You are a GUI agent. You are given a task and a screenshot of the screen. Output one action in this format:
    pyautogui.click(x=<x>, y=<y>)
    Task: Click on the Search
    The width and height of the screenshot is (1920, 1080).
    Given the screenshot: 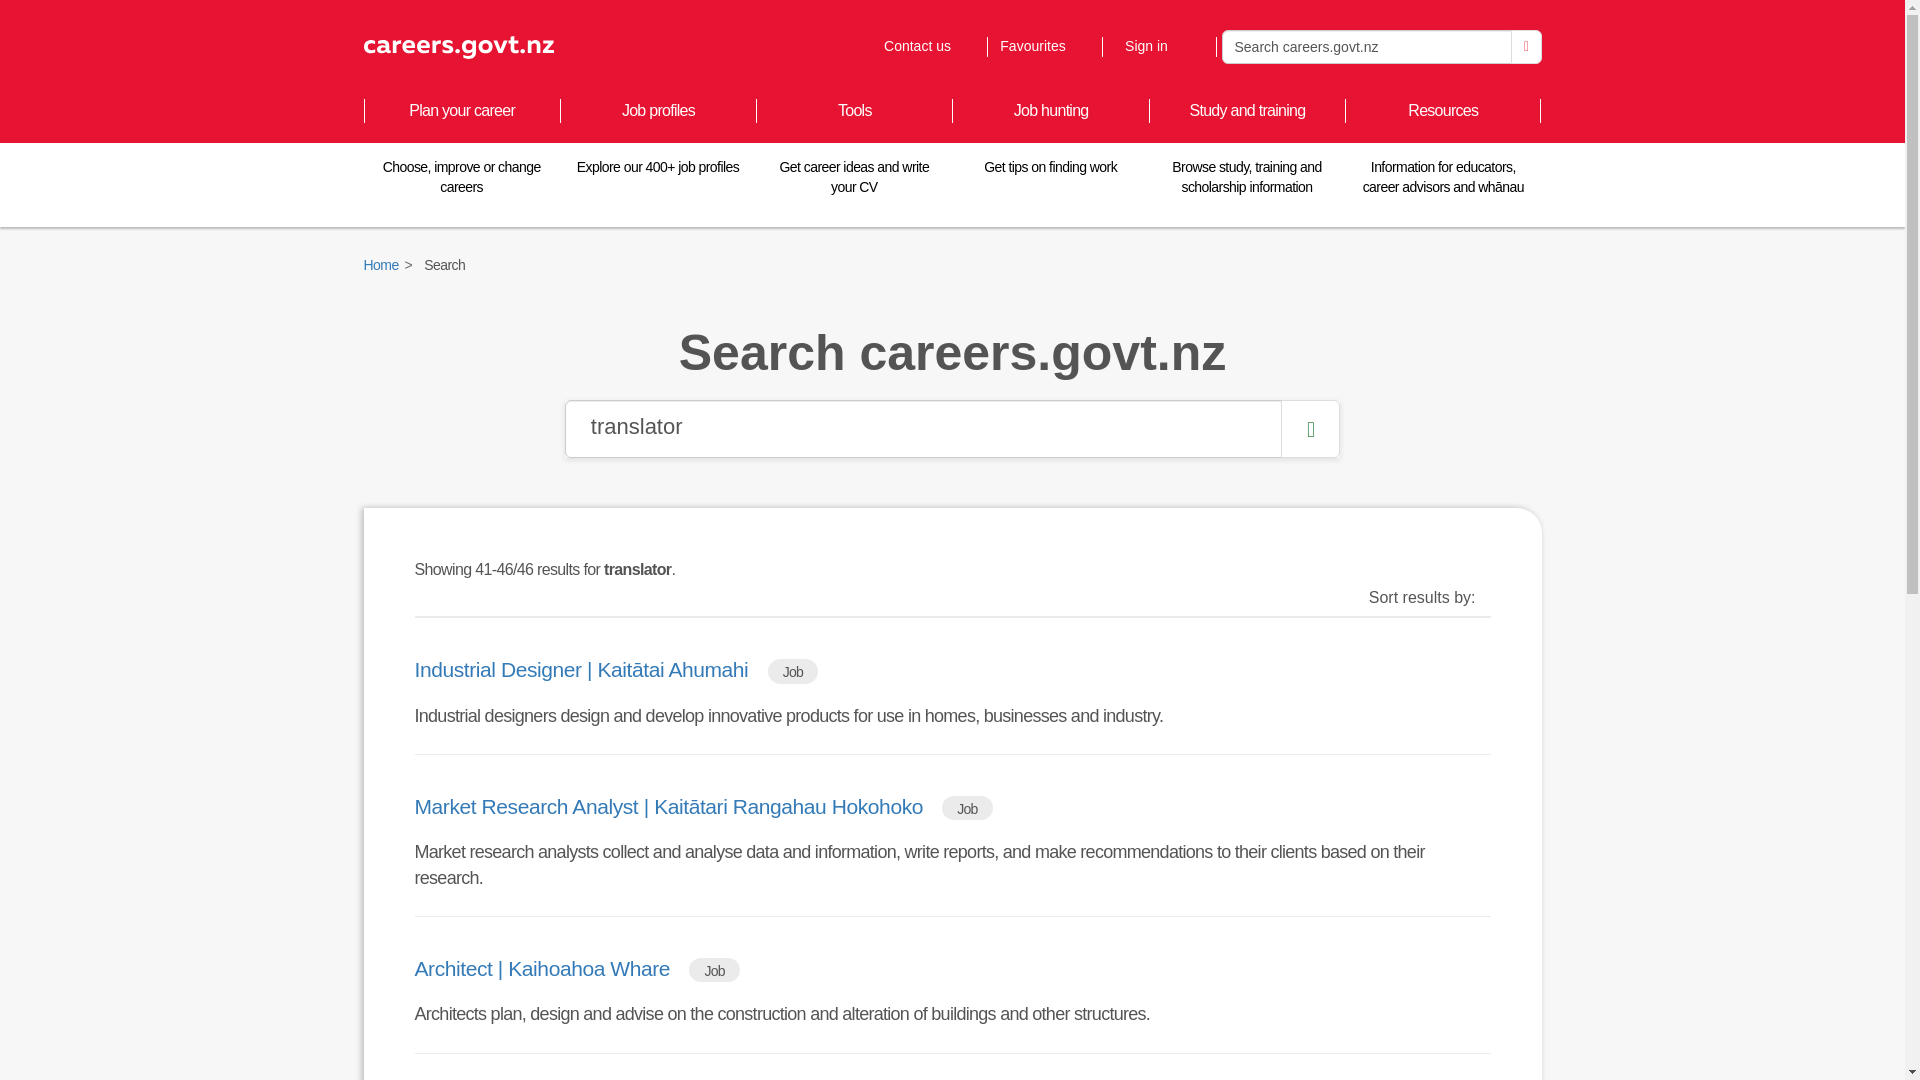 What is the action you would take?
    pyautogui.click(x=1158, y=46)
    